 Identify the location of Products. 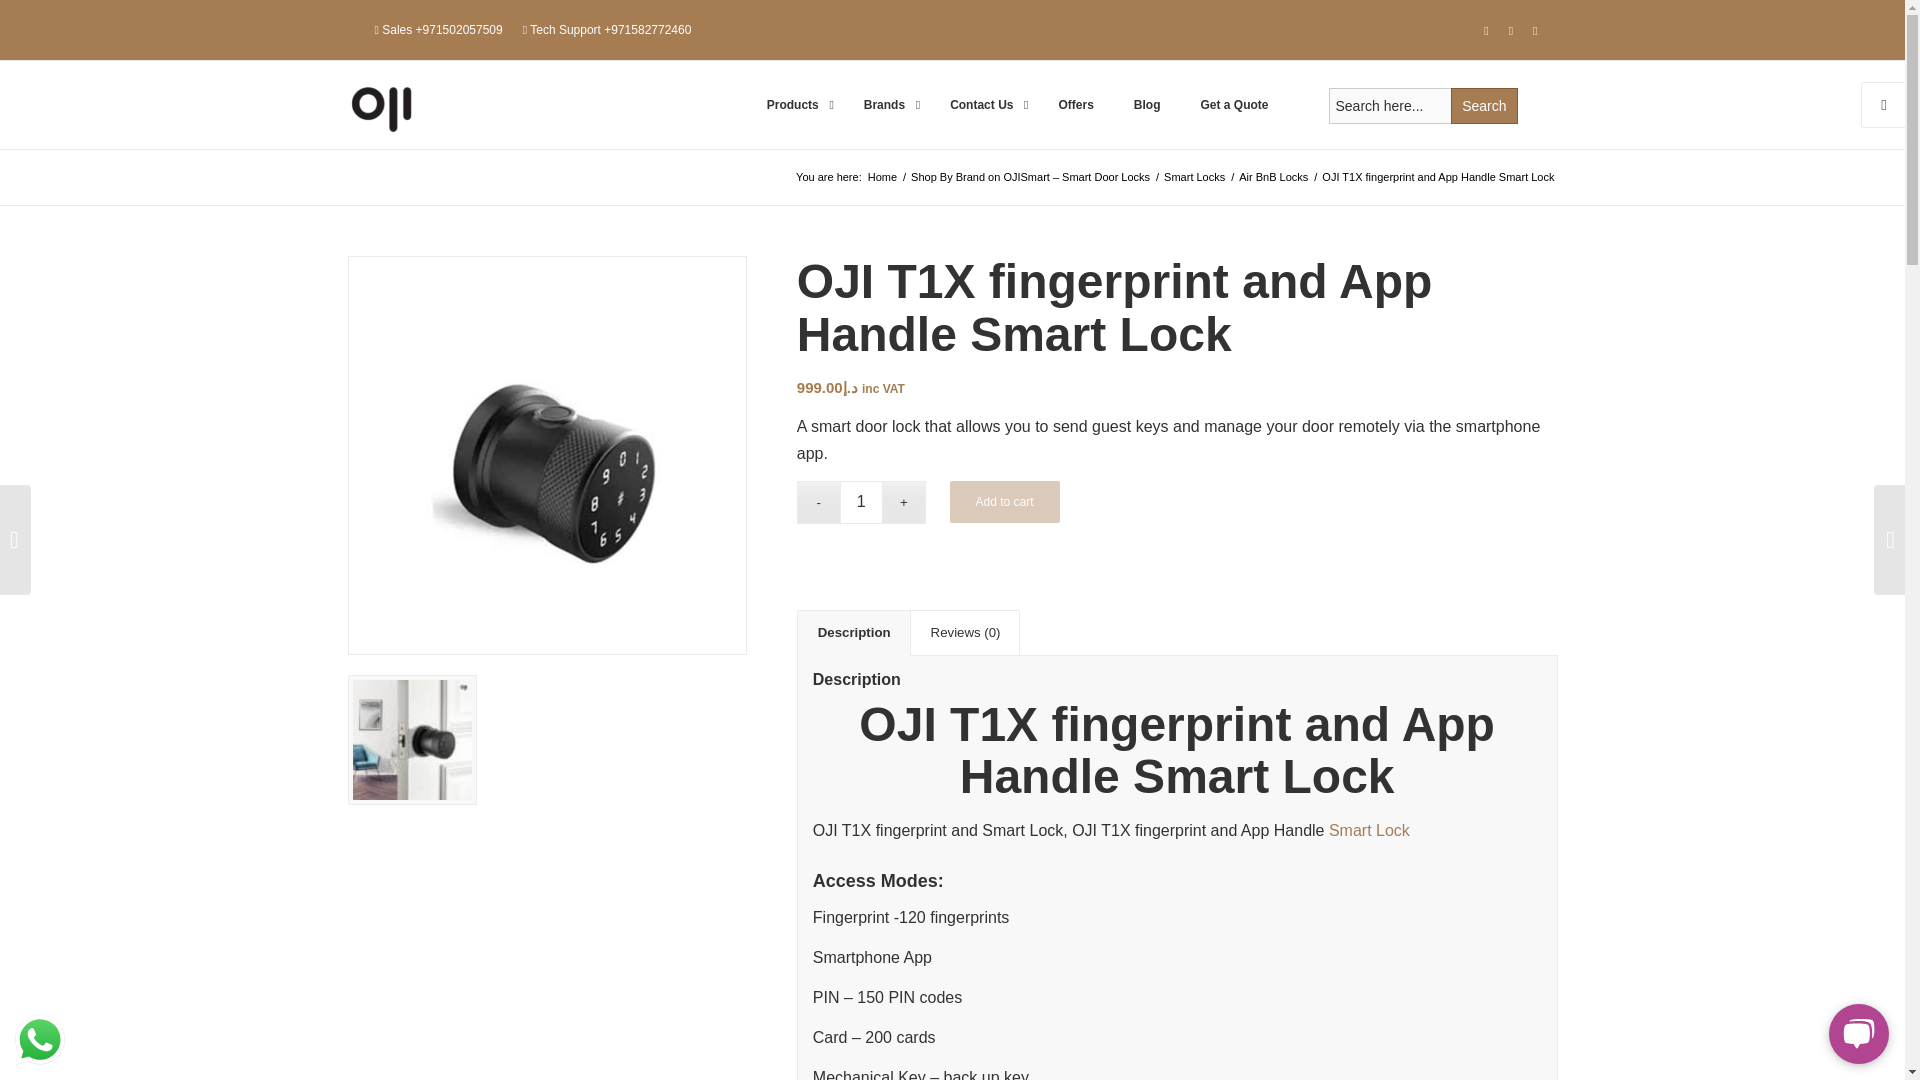
(795, 104).